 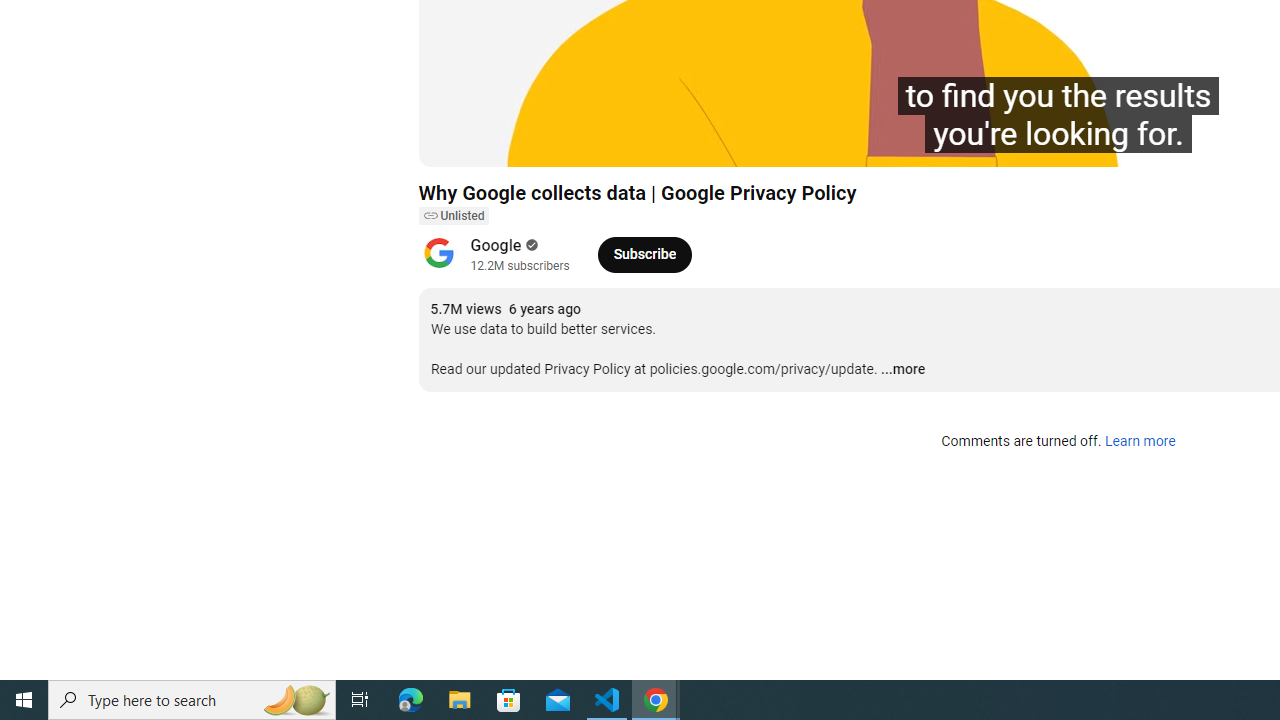 I want to click on Next (SHIFT+n), so click(x=500, y=142).